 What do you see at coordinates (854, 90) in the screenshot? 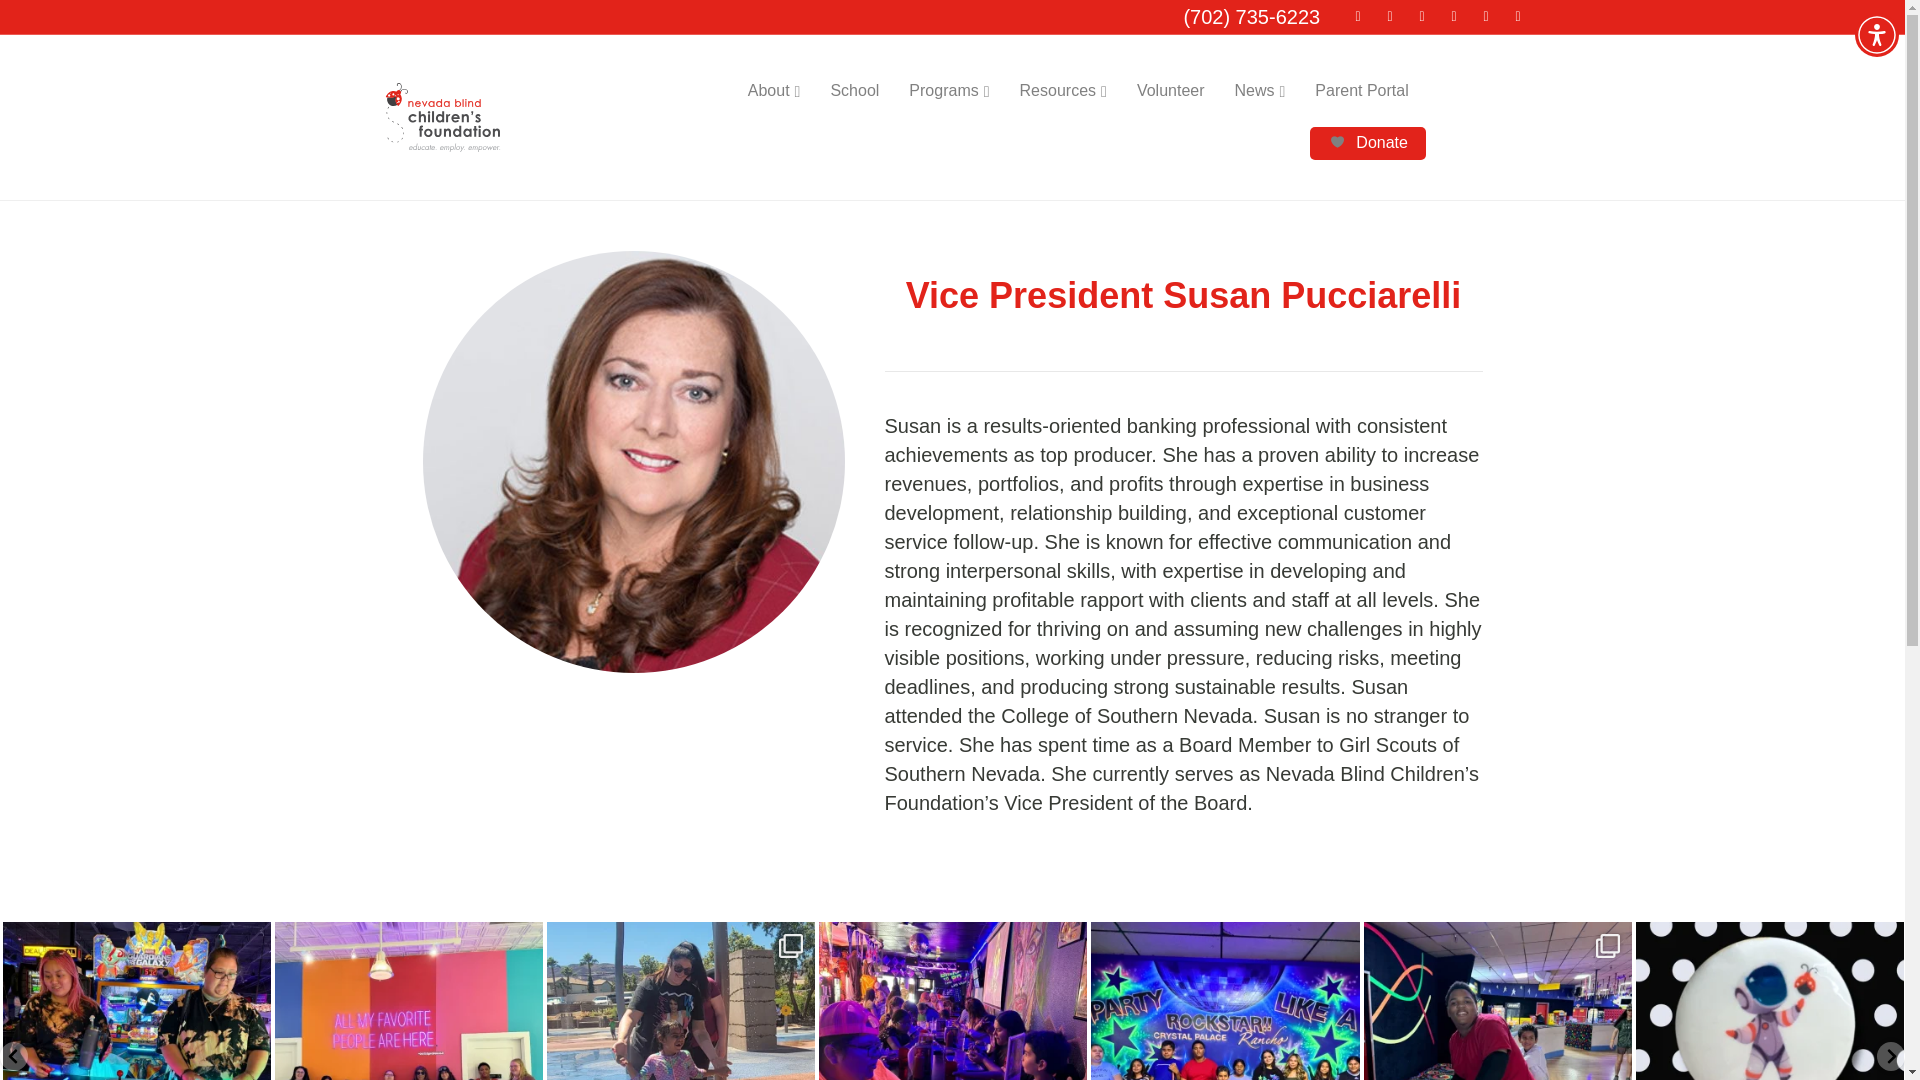
I see `School` at bounding box center [854, 90].